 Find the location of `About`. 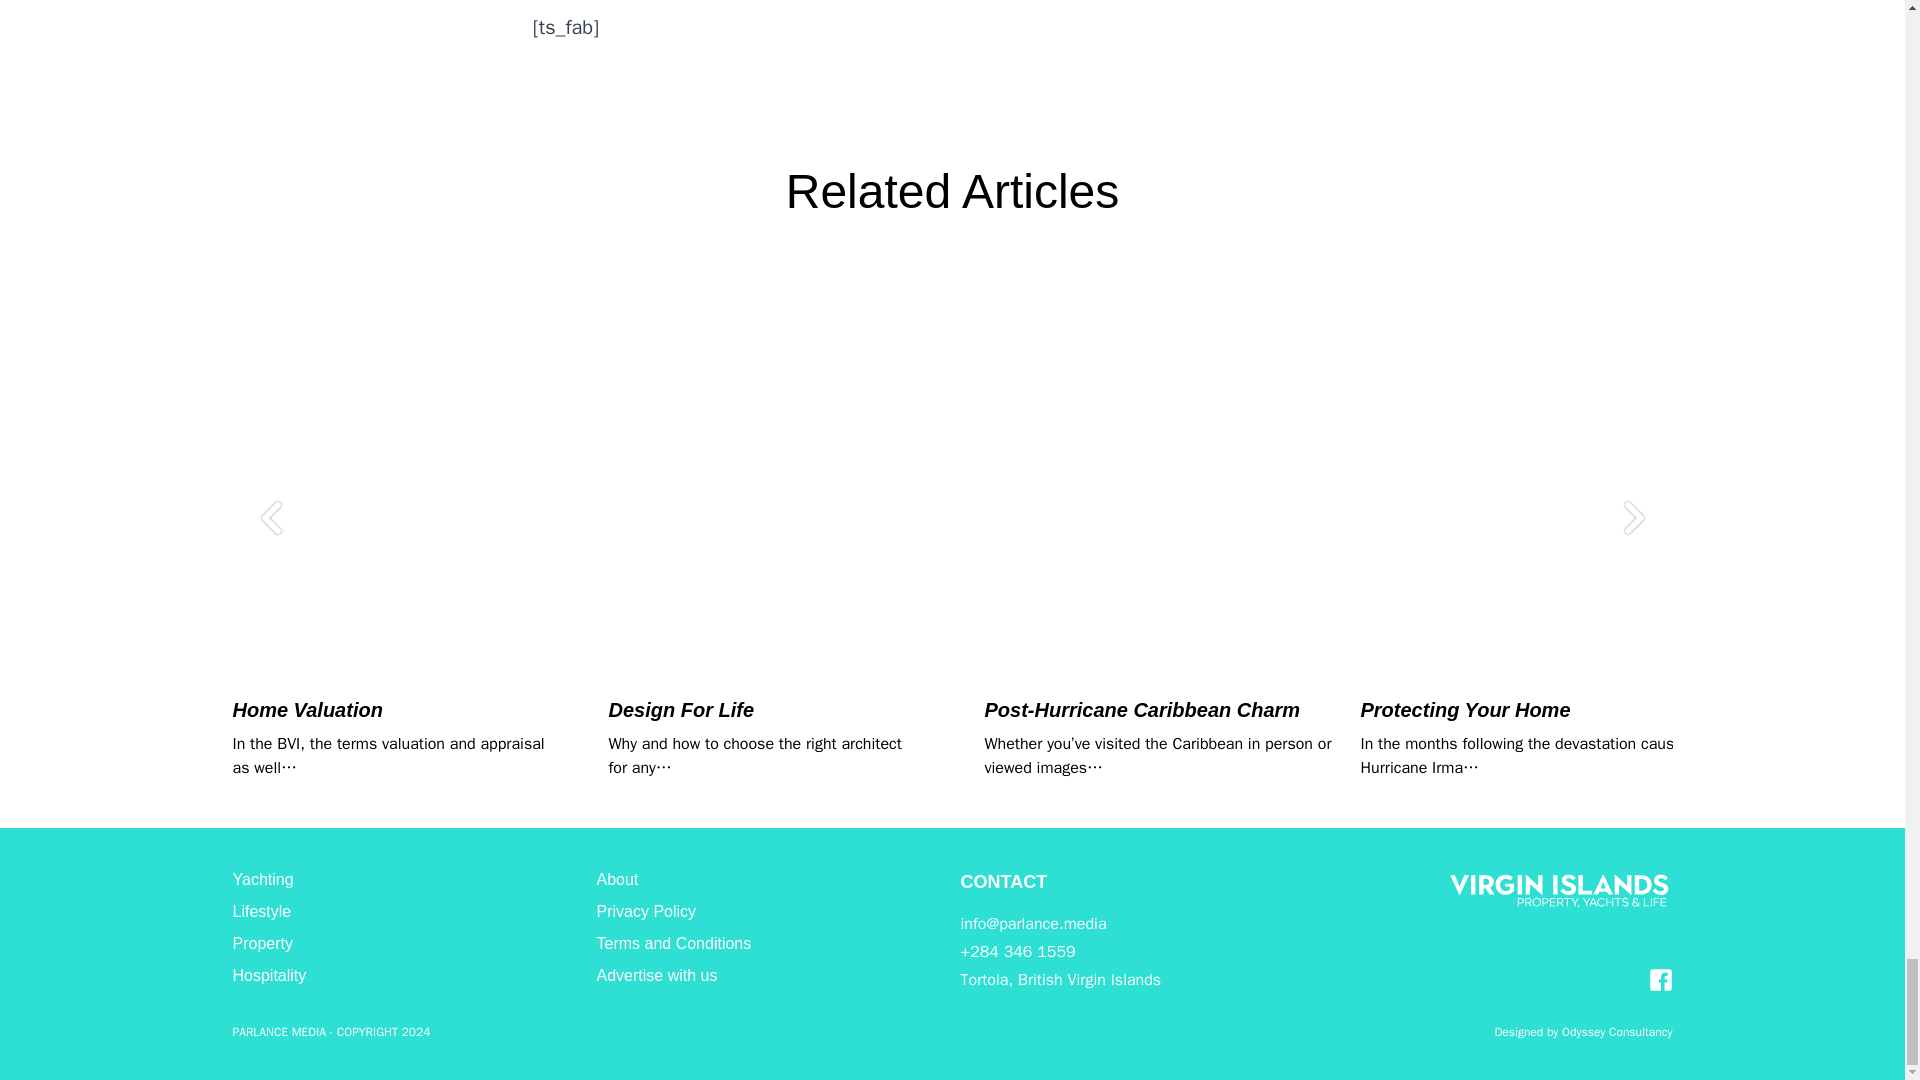

About is located at coordinates (616, 878).